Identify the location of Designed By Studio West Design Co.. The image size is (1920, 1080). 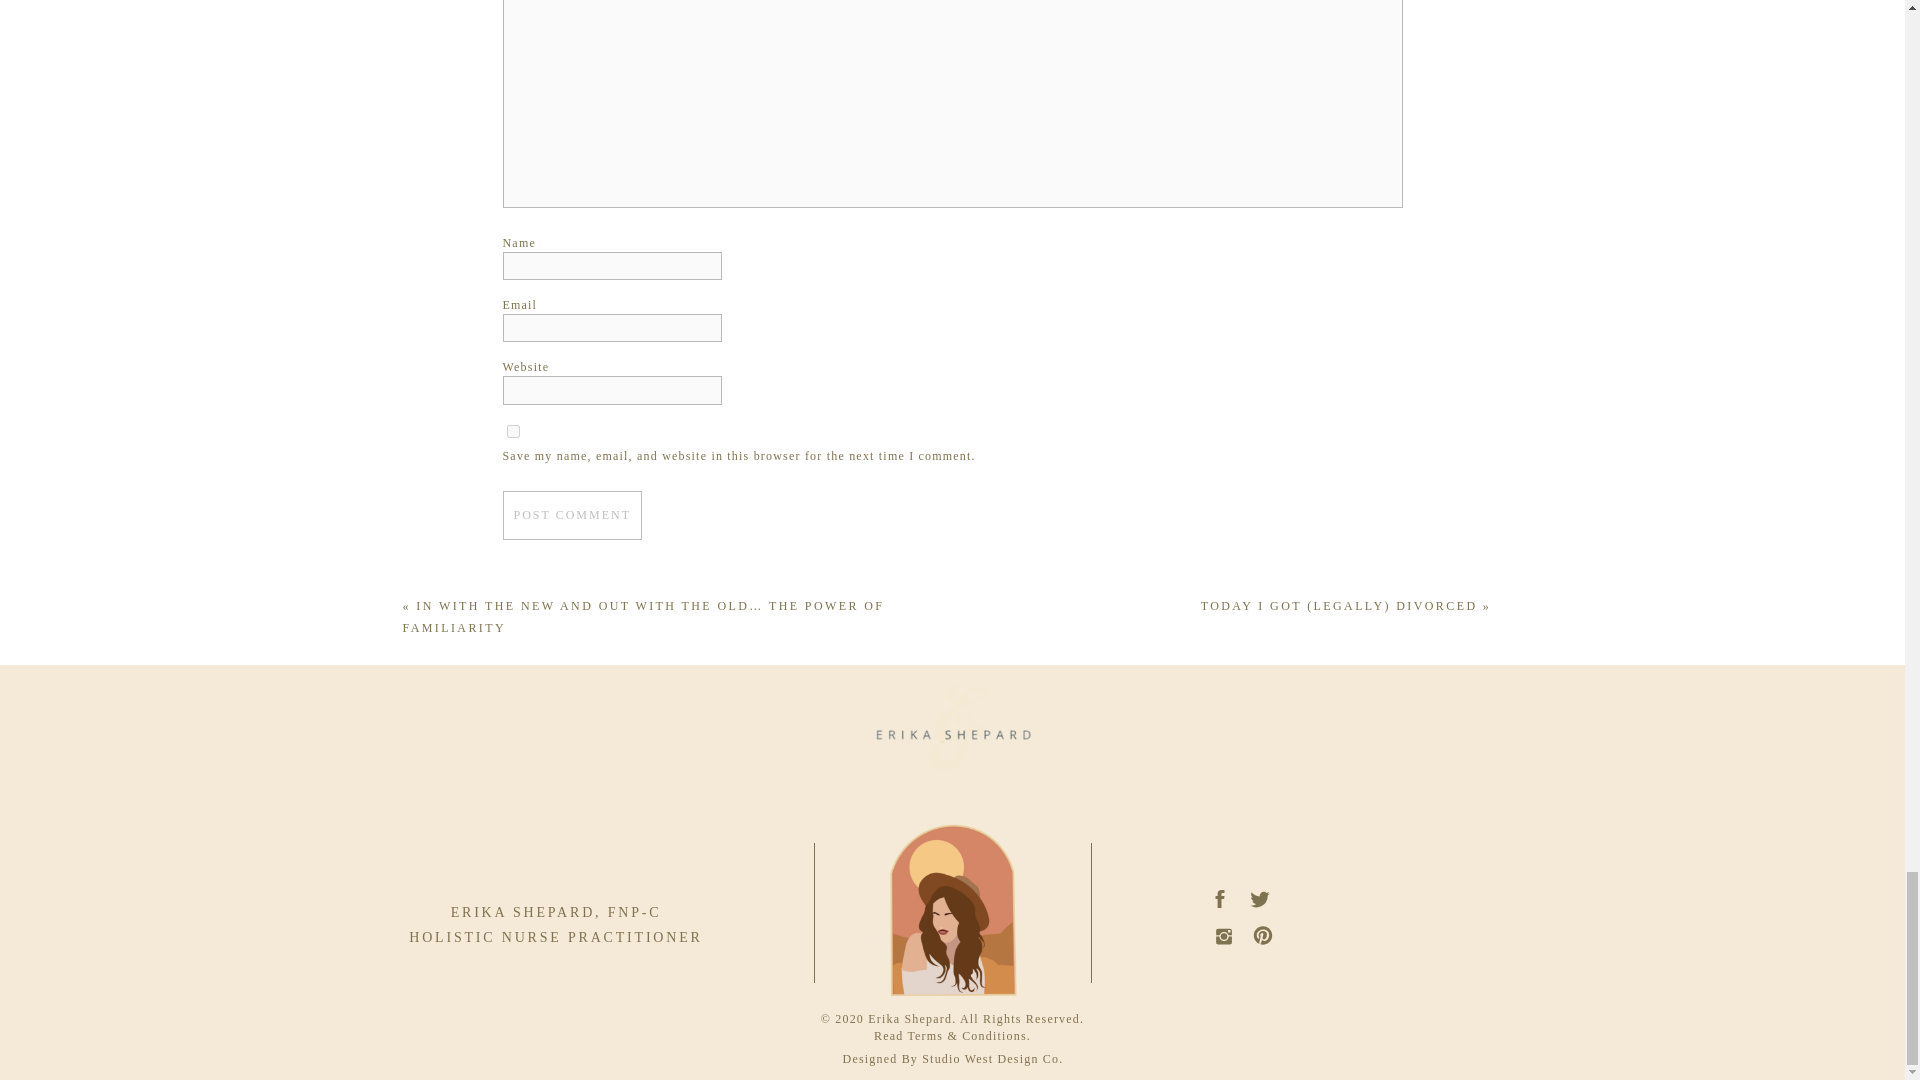
(953, 1059).